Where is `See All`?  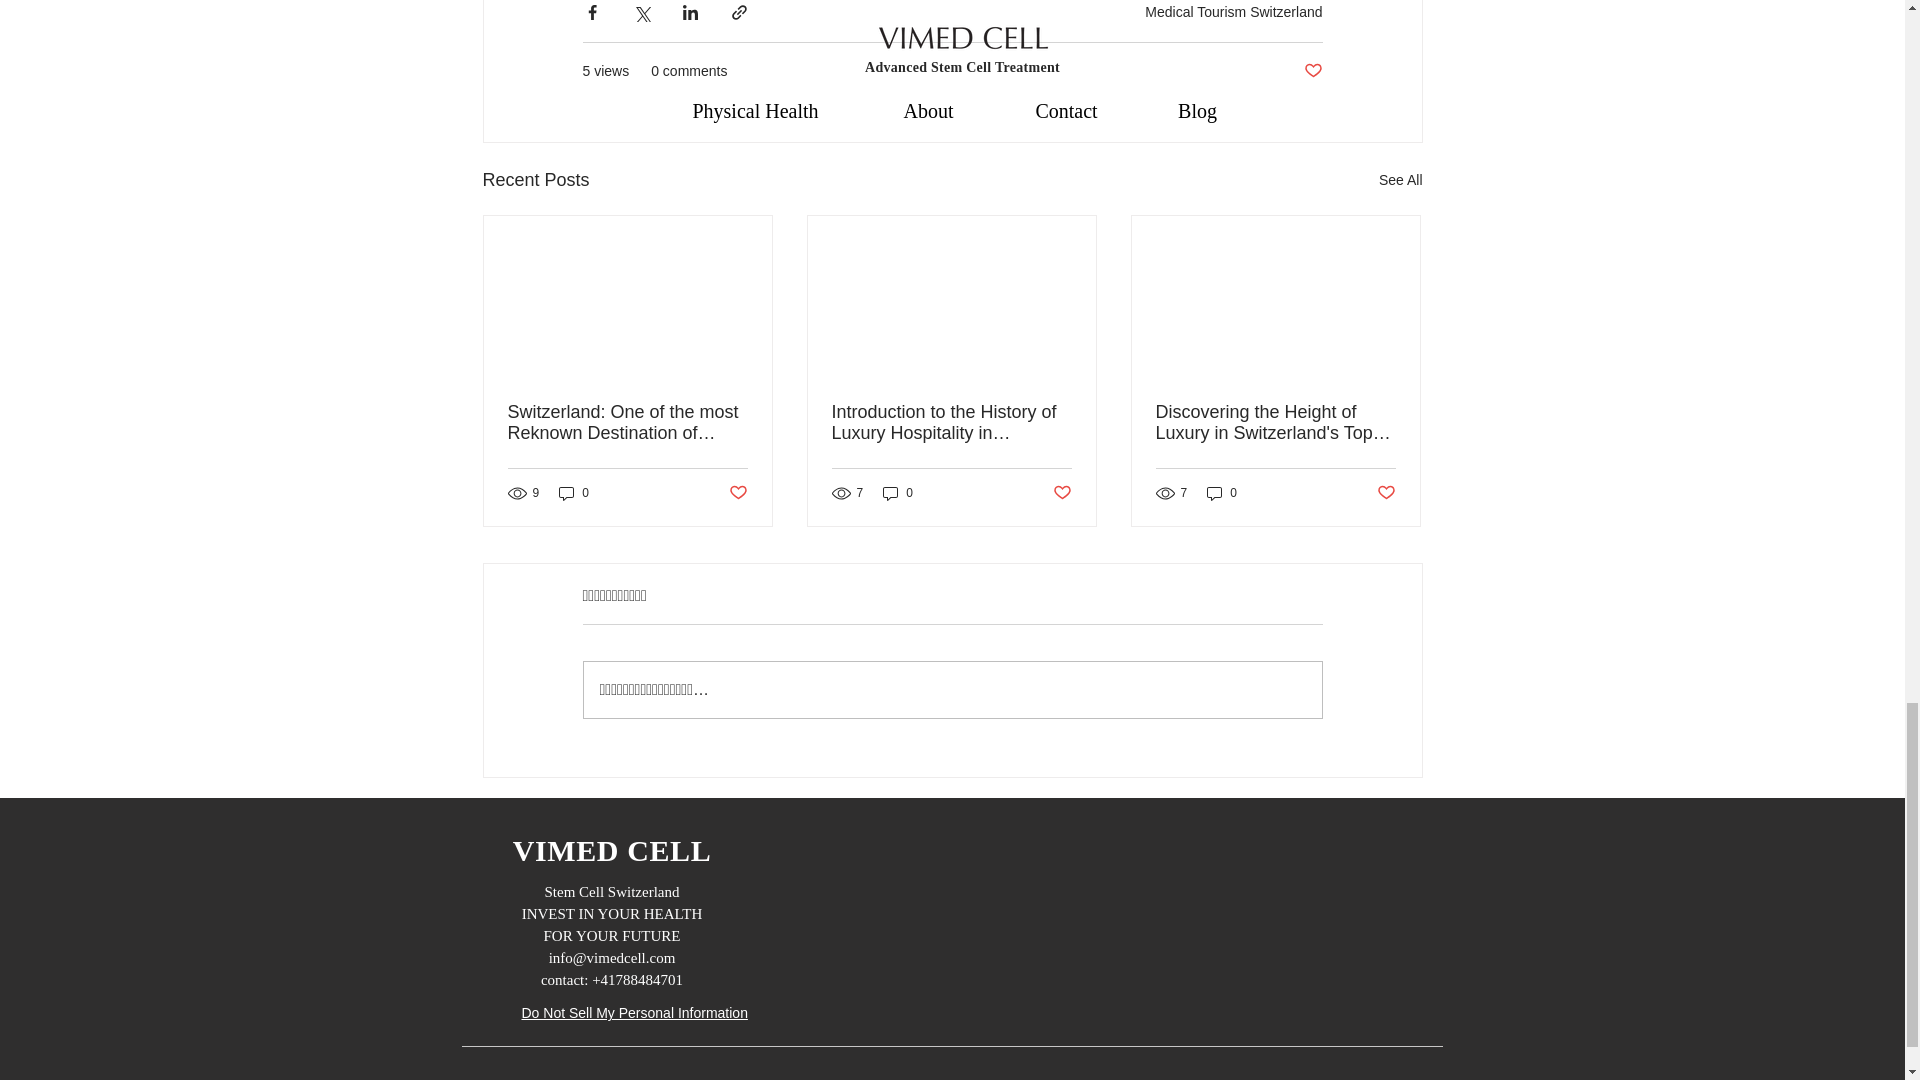 See All is located at coordinates (1400, 180).